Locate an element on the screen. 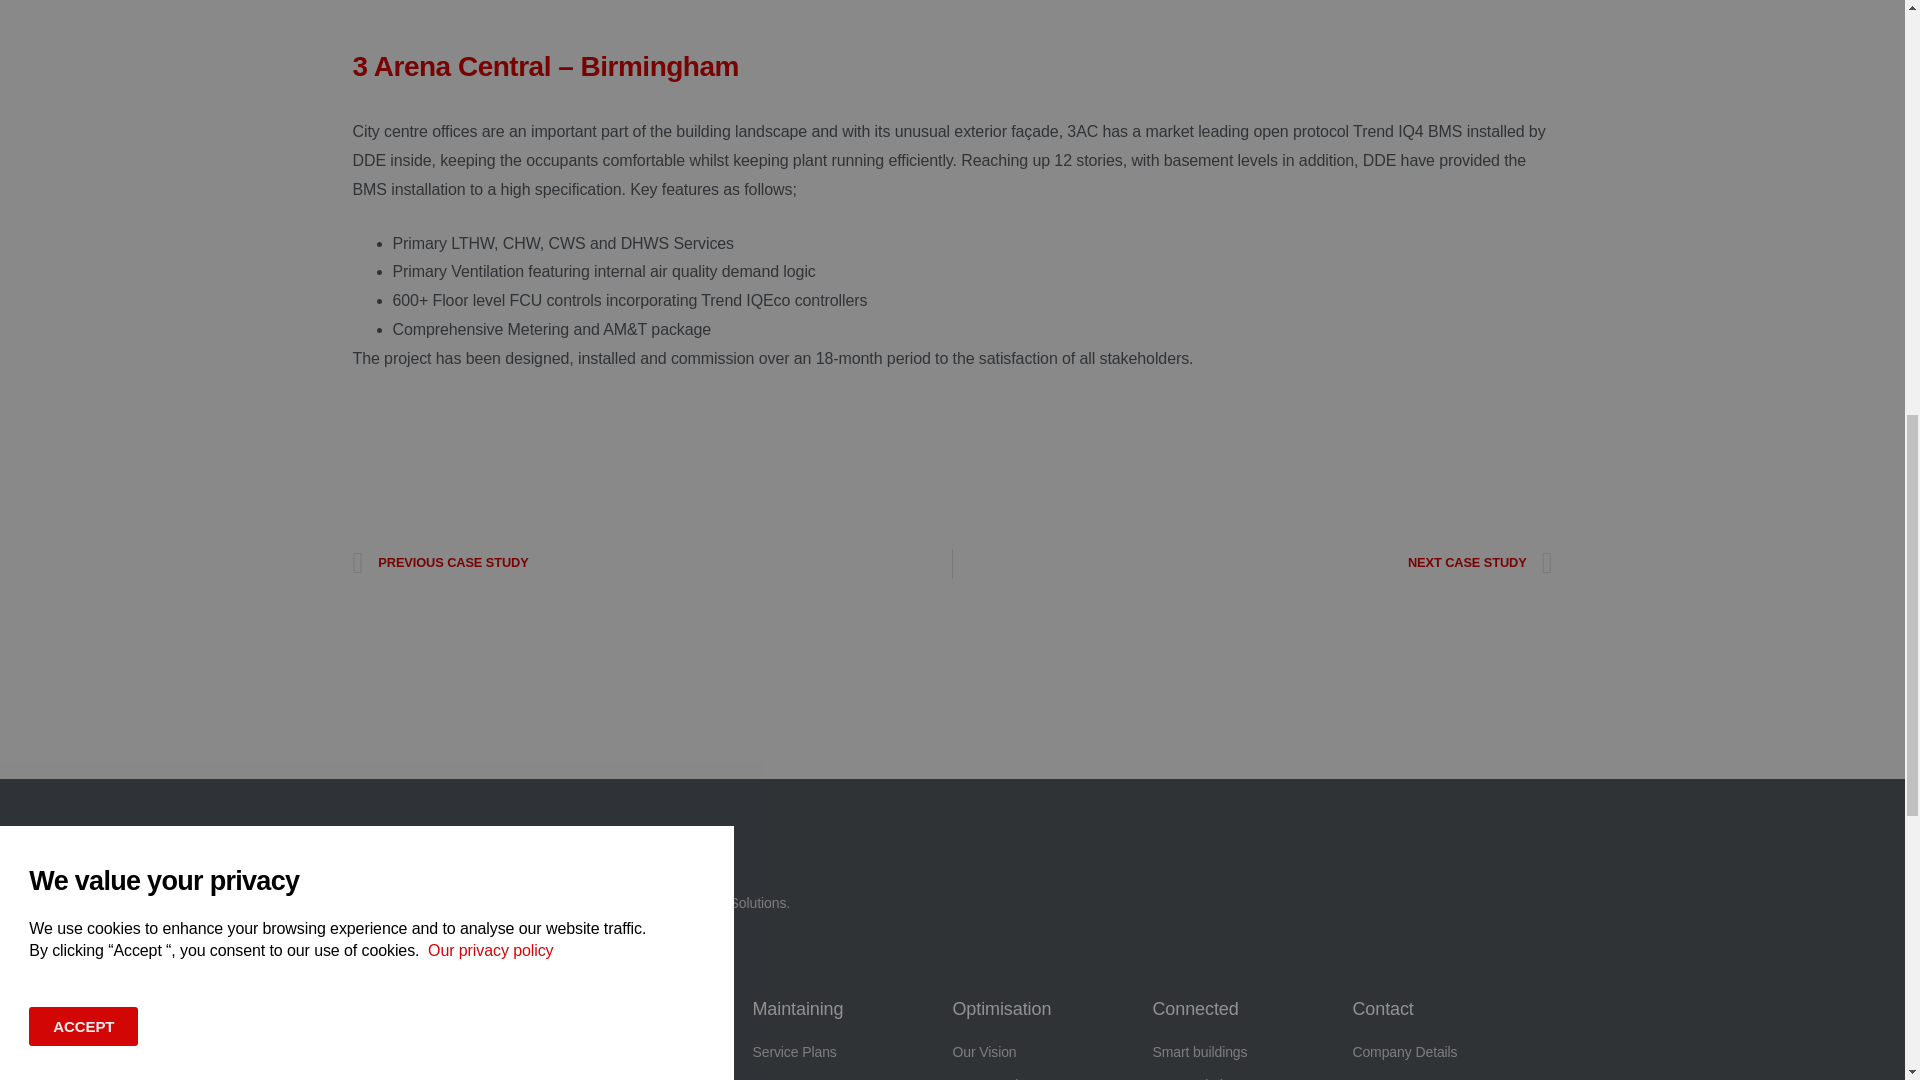 Image resolution: width=1920 pixels, height=1080 pixels. Smart buildings is located at coordinates (1252, 1052).